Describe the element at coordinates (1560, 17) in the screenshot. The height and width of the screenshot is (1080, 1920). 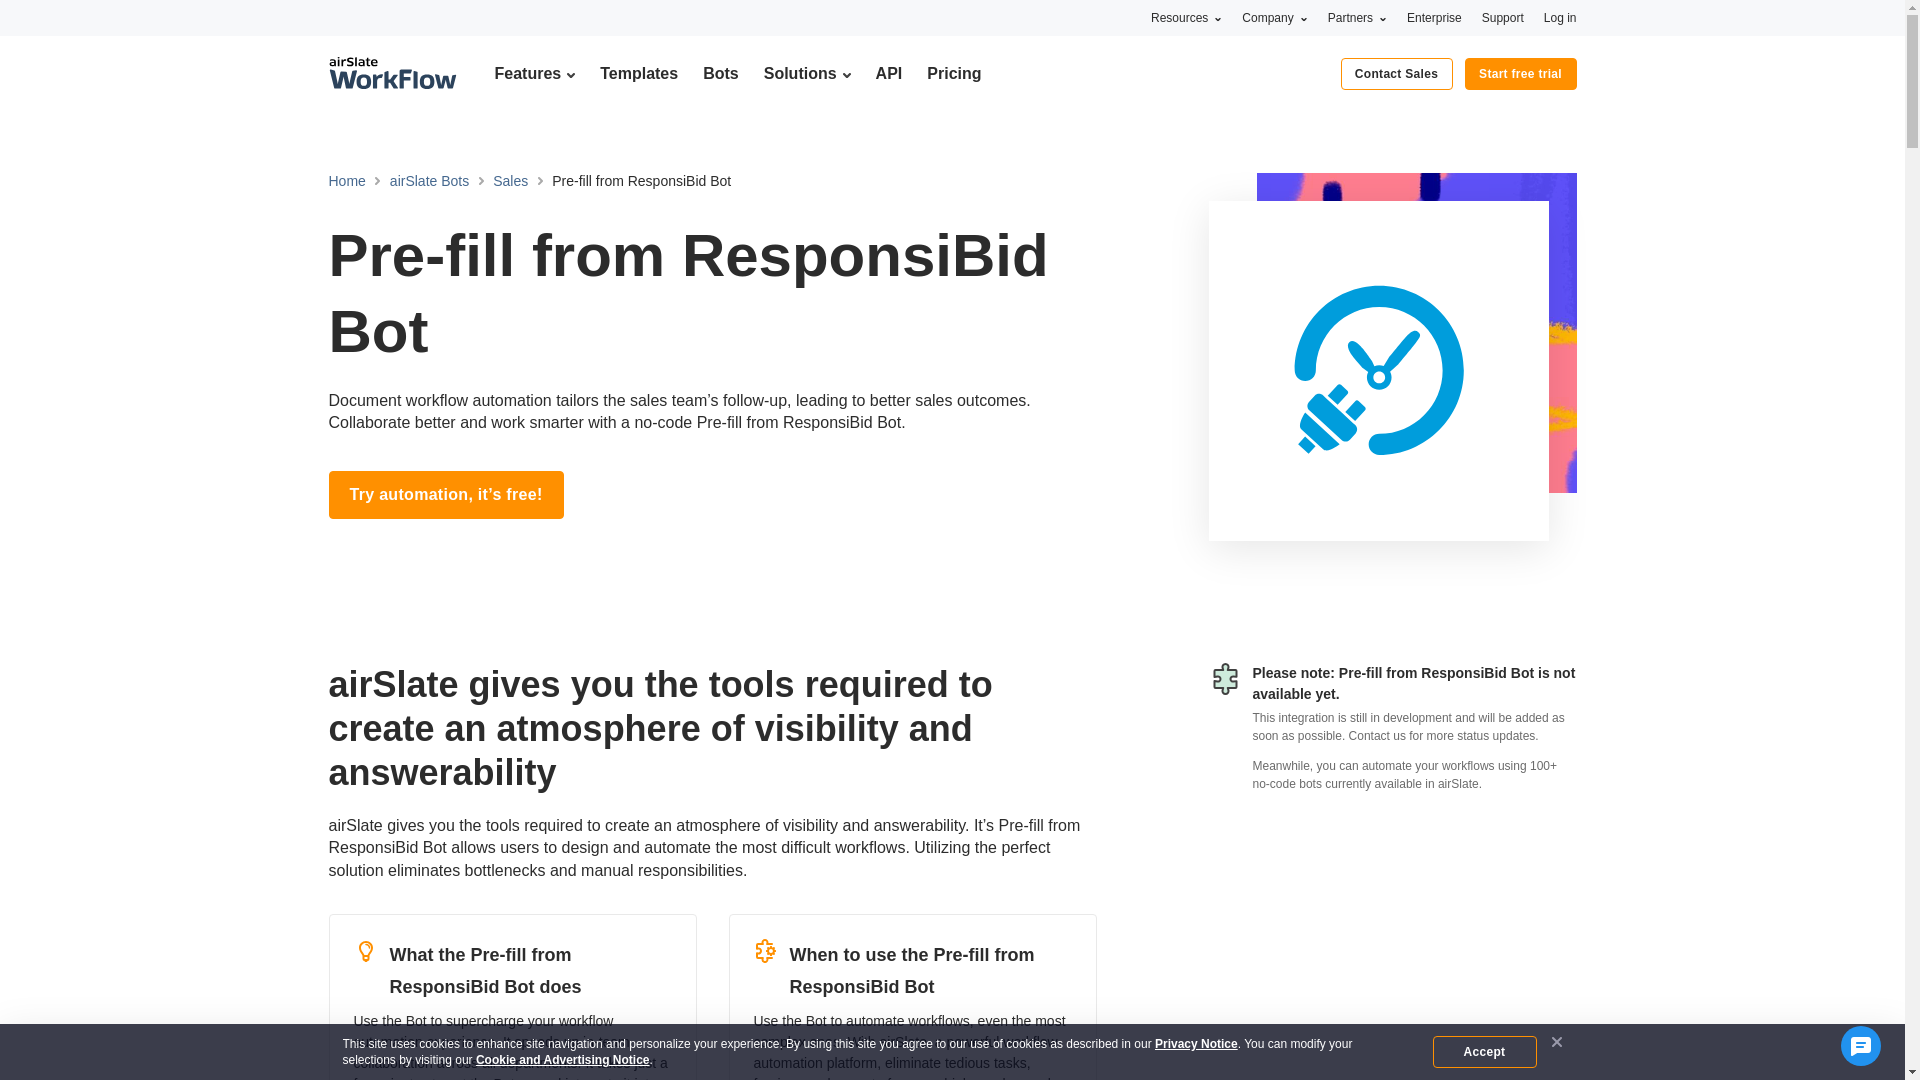
I see `Log in` at that location.